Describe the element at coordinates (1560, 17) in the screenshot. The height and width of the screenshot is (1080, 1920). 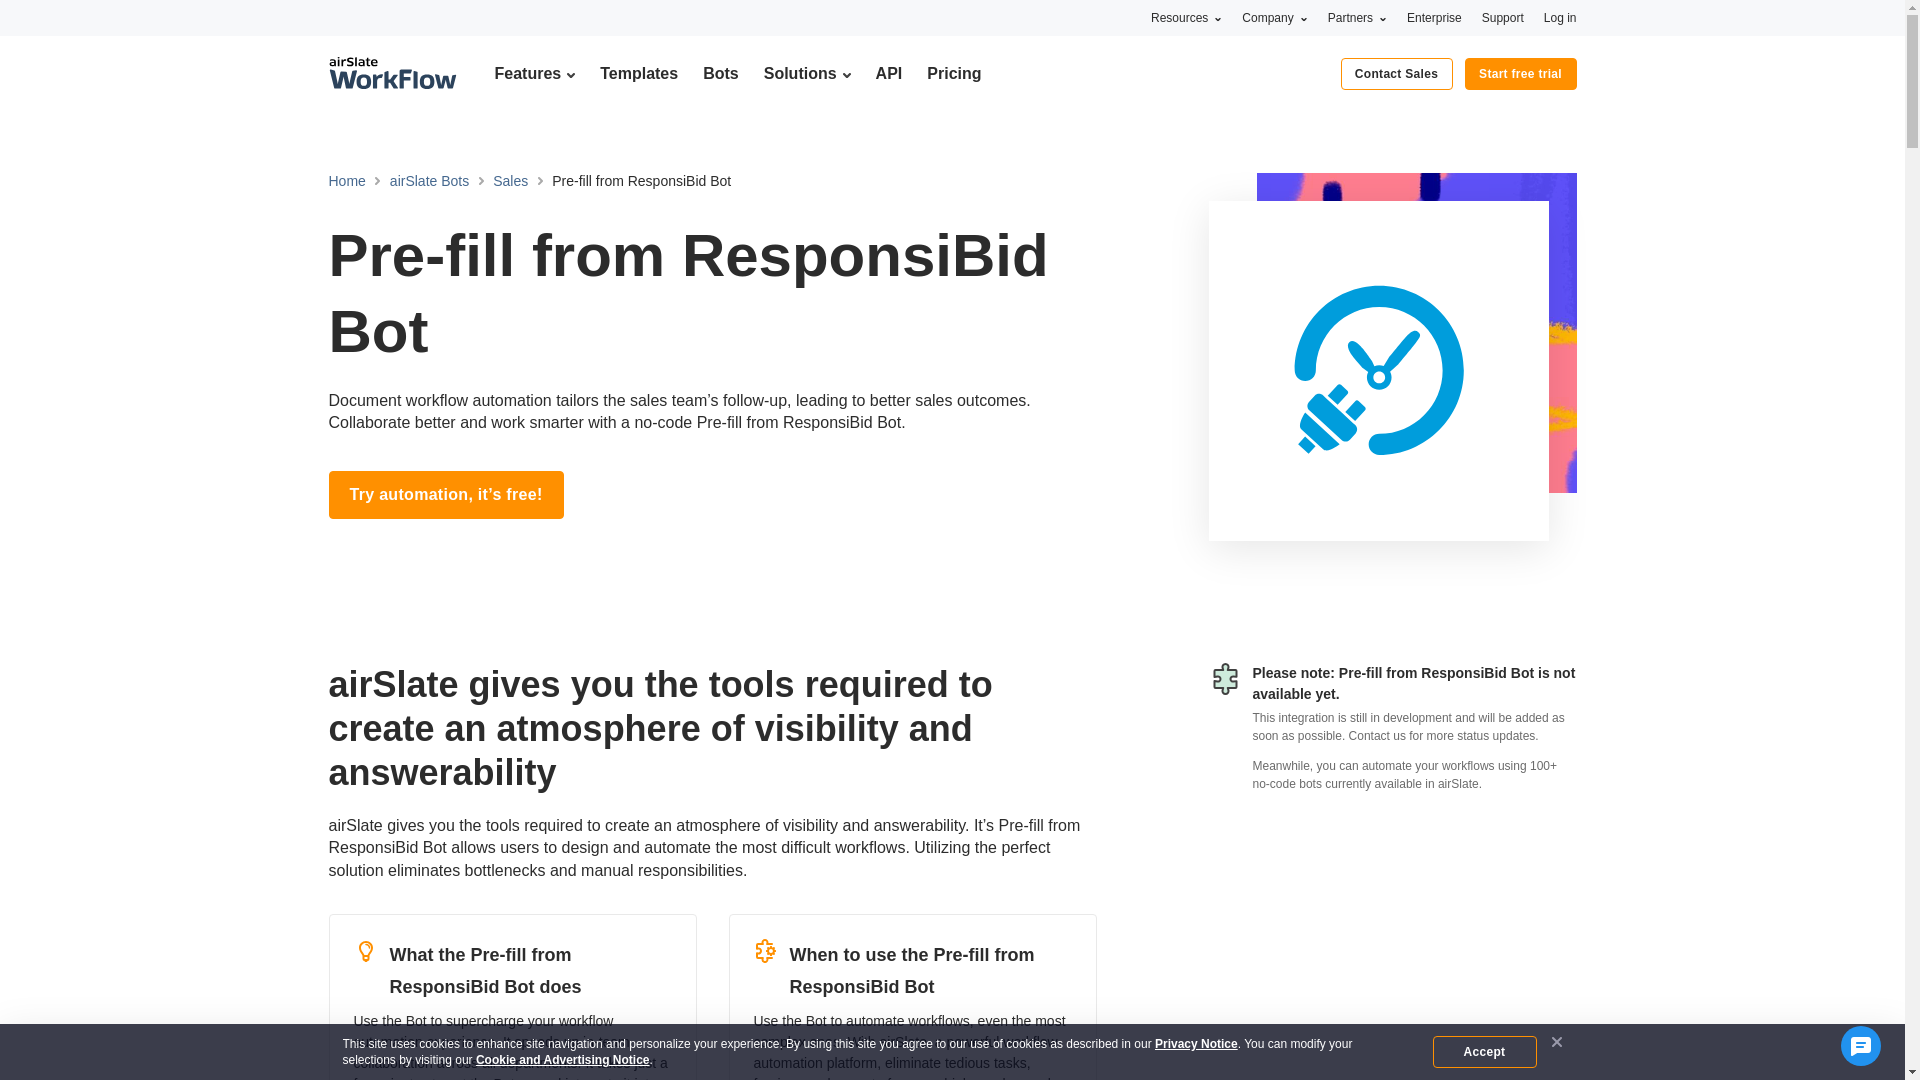
I see `Log in` at that location.